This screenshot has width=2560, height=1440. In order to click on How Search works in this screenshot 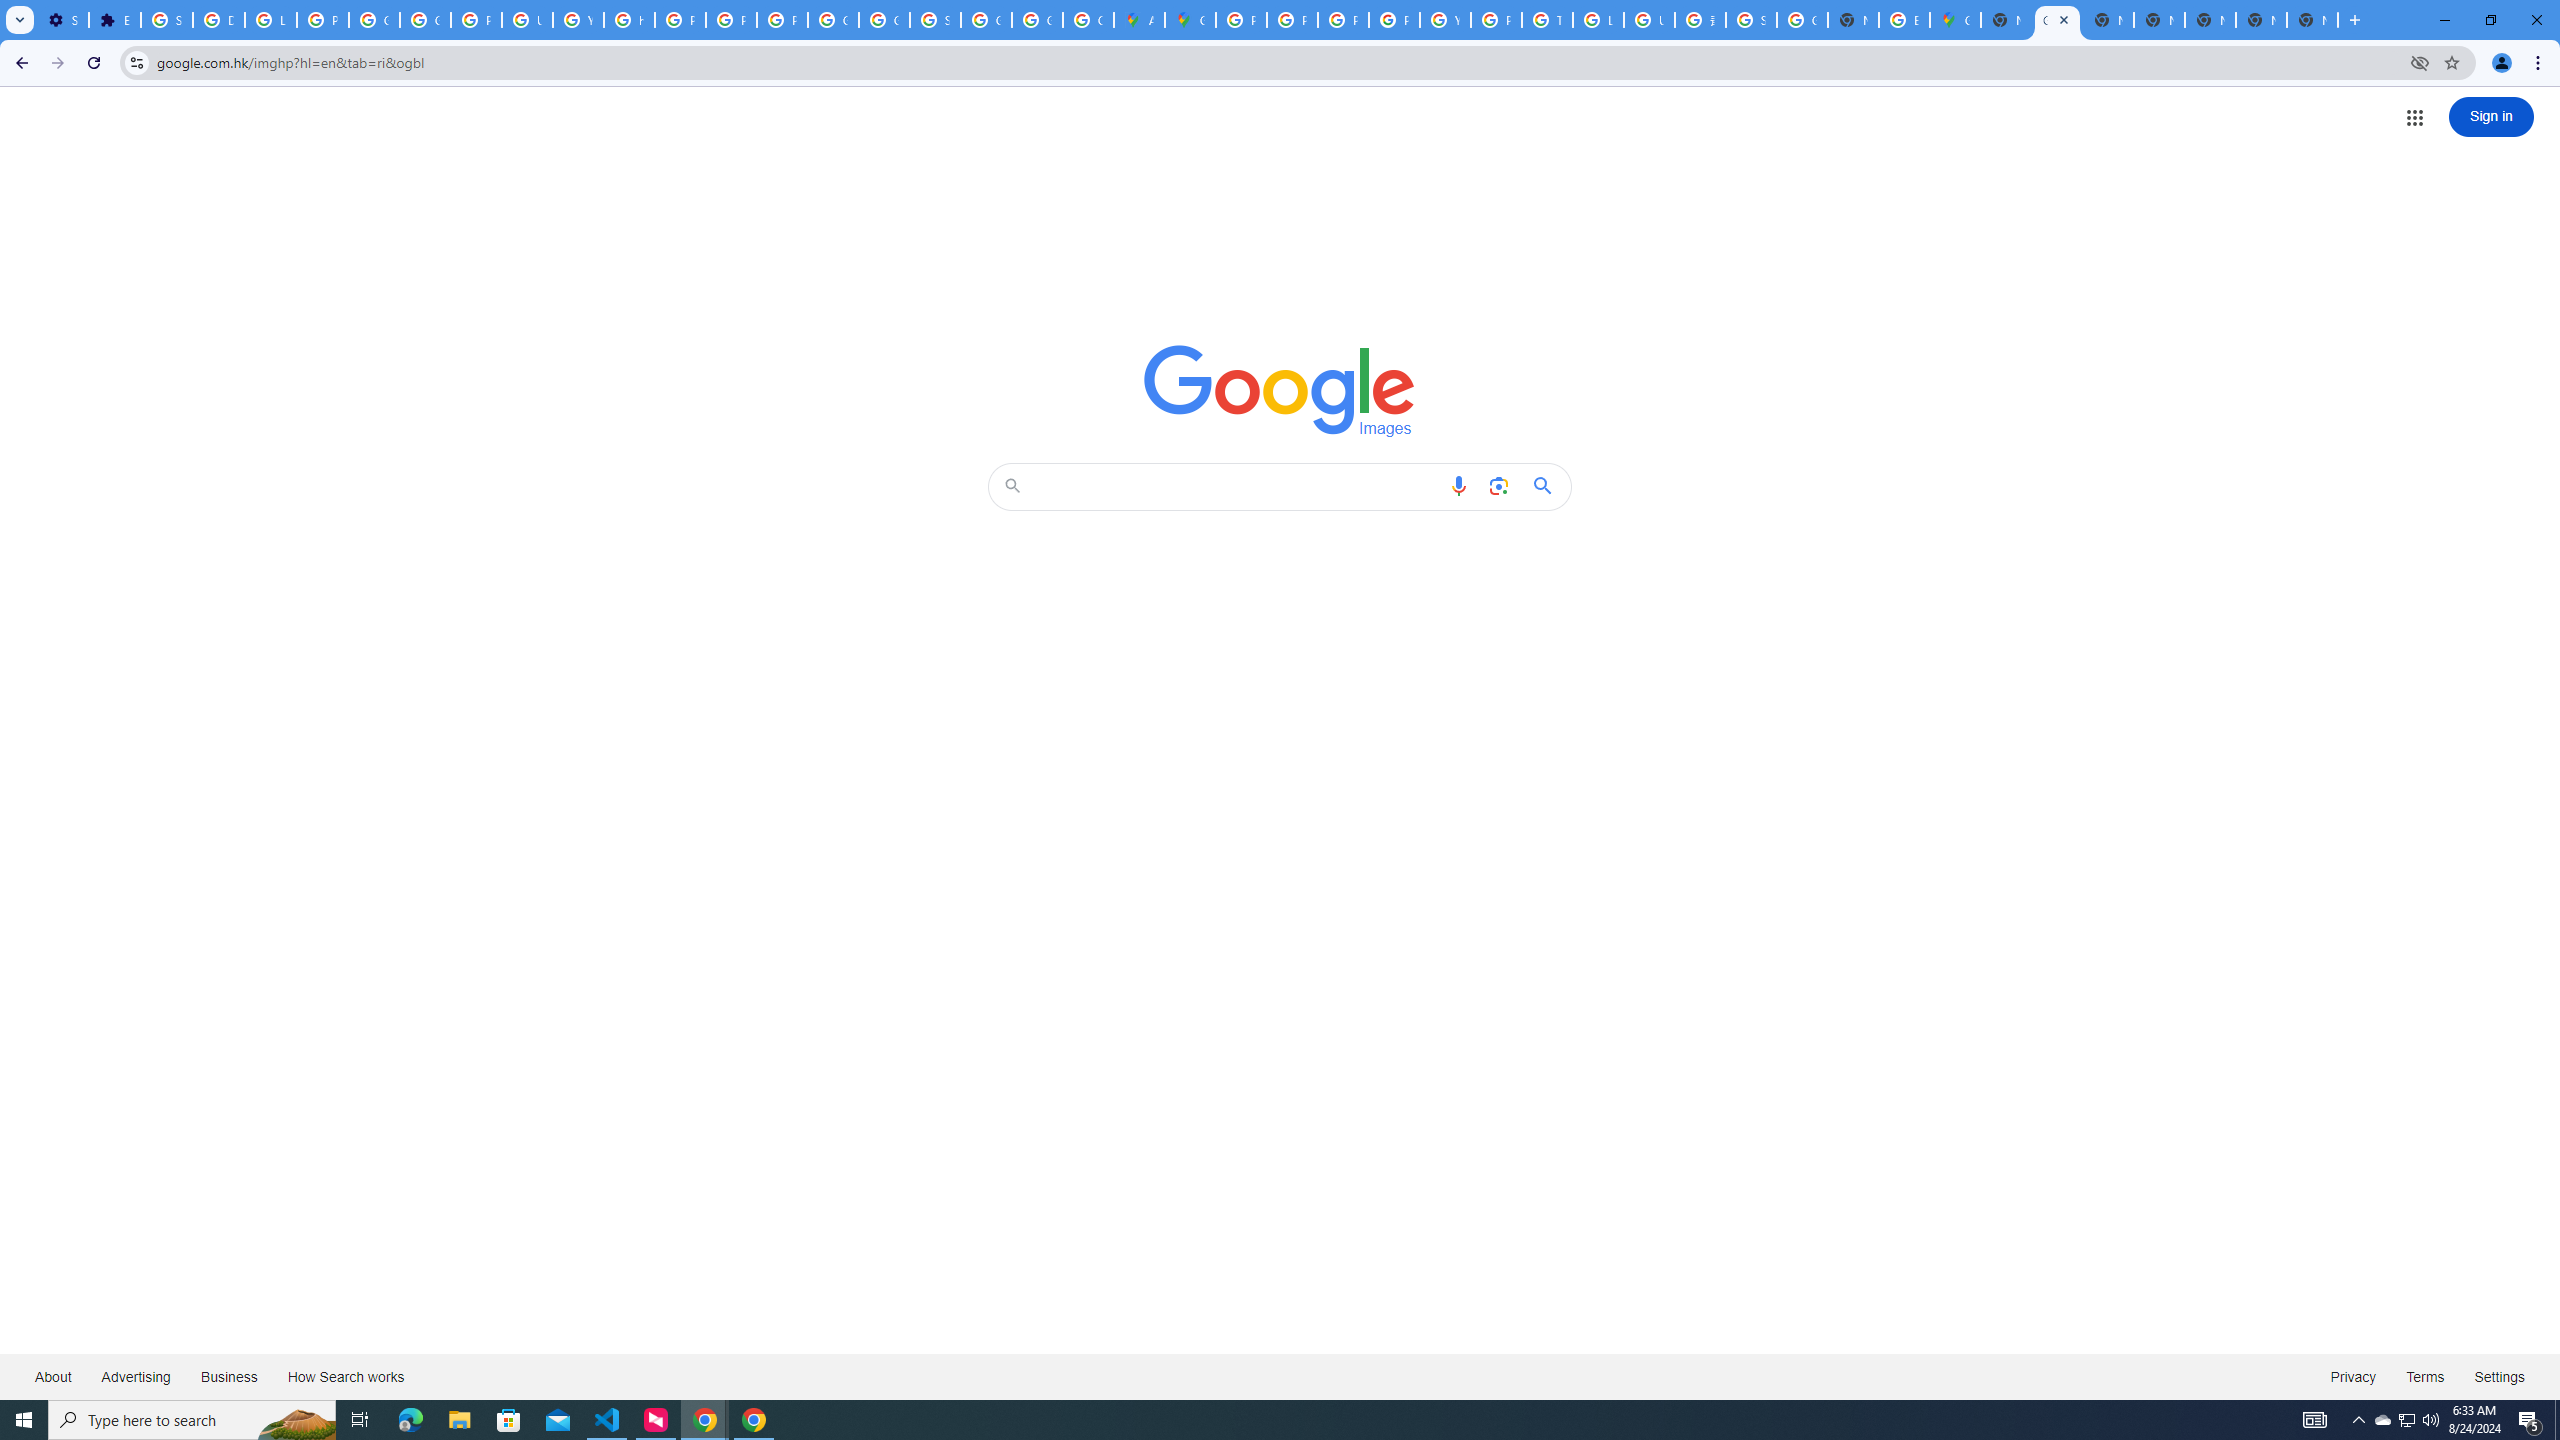, I will do `click(345, 1376)`.